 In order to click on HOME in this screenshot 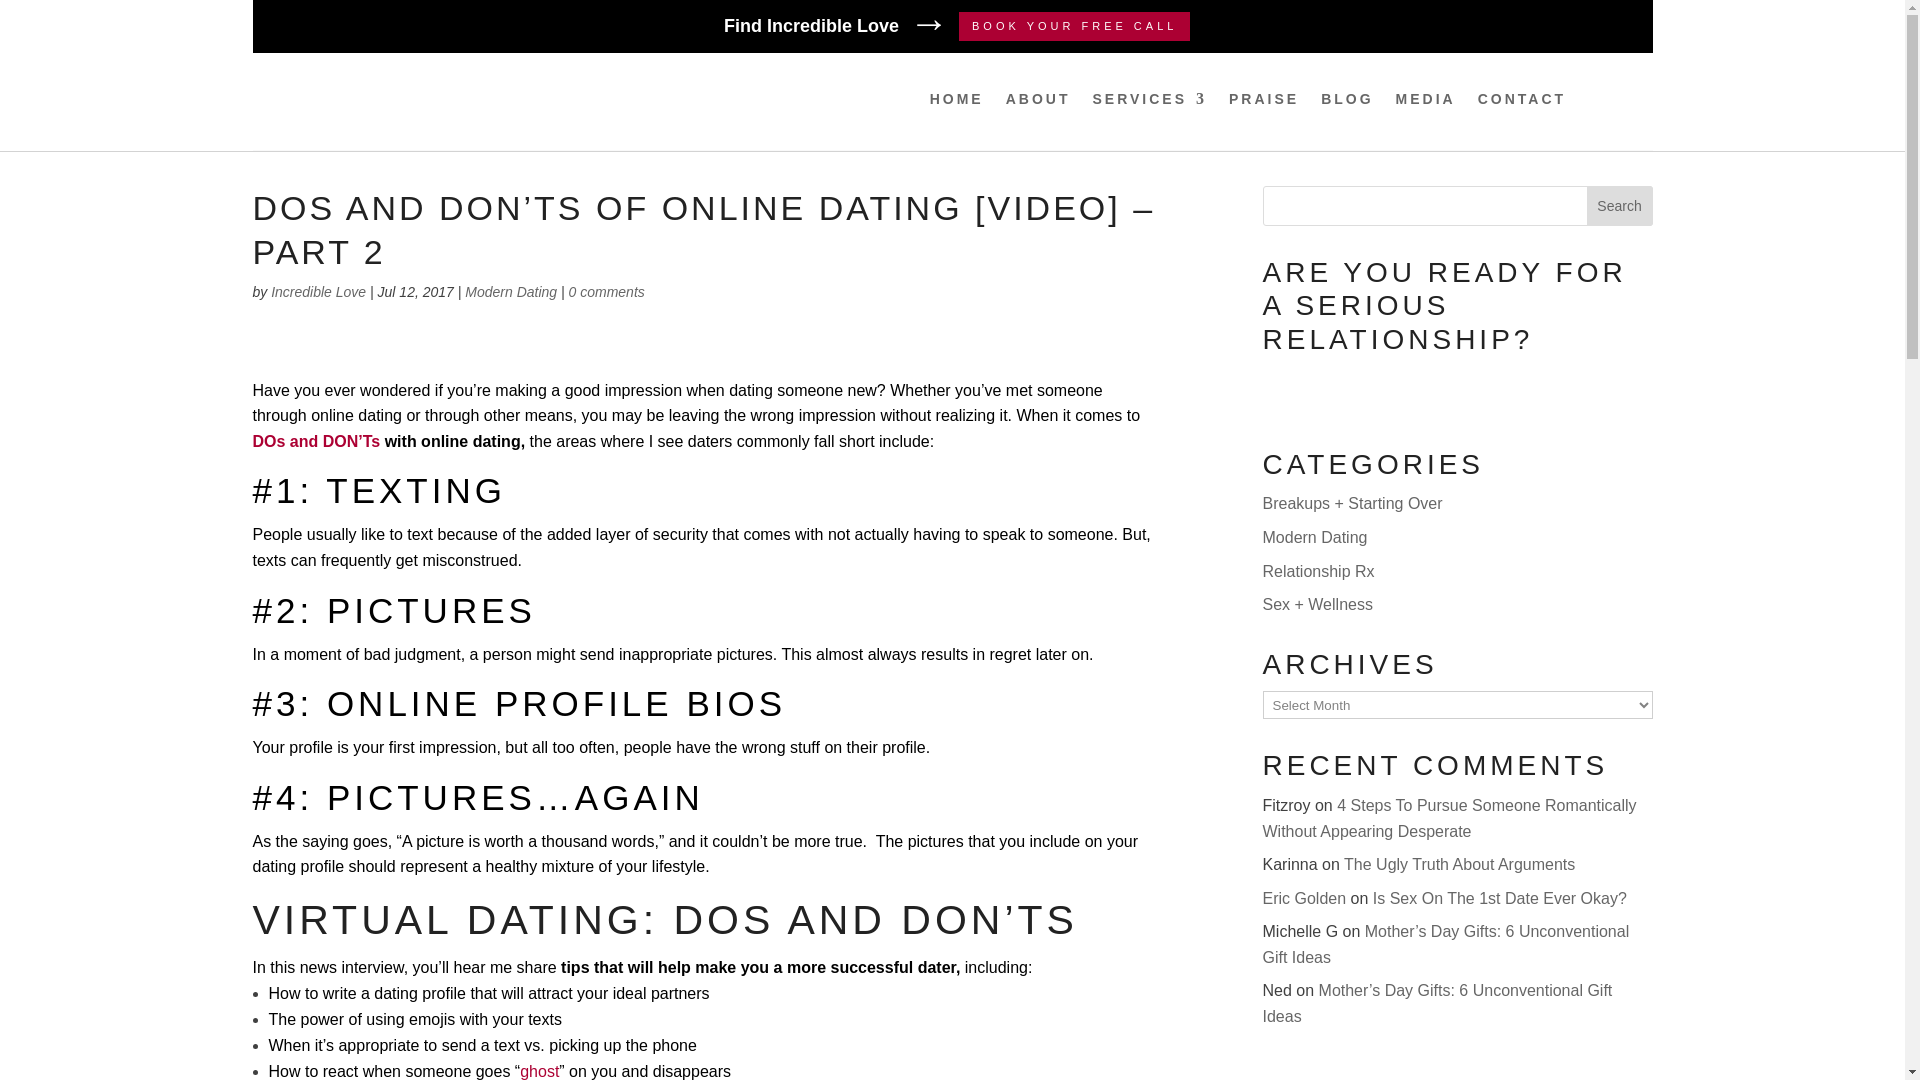, I will do `click(956, 102)`.